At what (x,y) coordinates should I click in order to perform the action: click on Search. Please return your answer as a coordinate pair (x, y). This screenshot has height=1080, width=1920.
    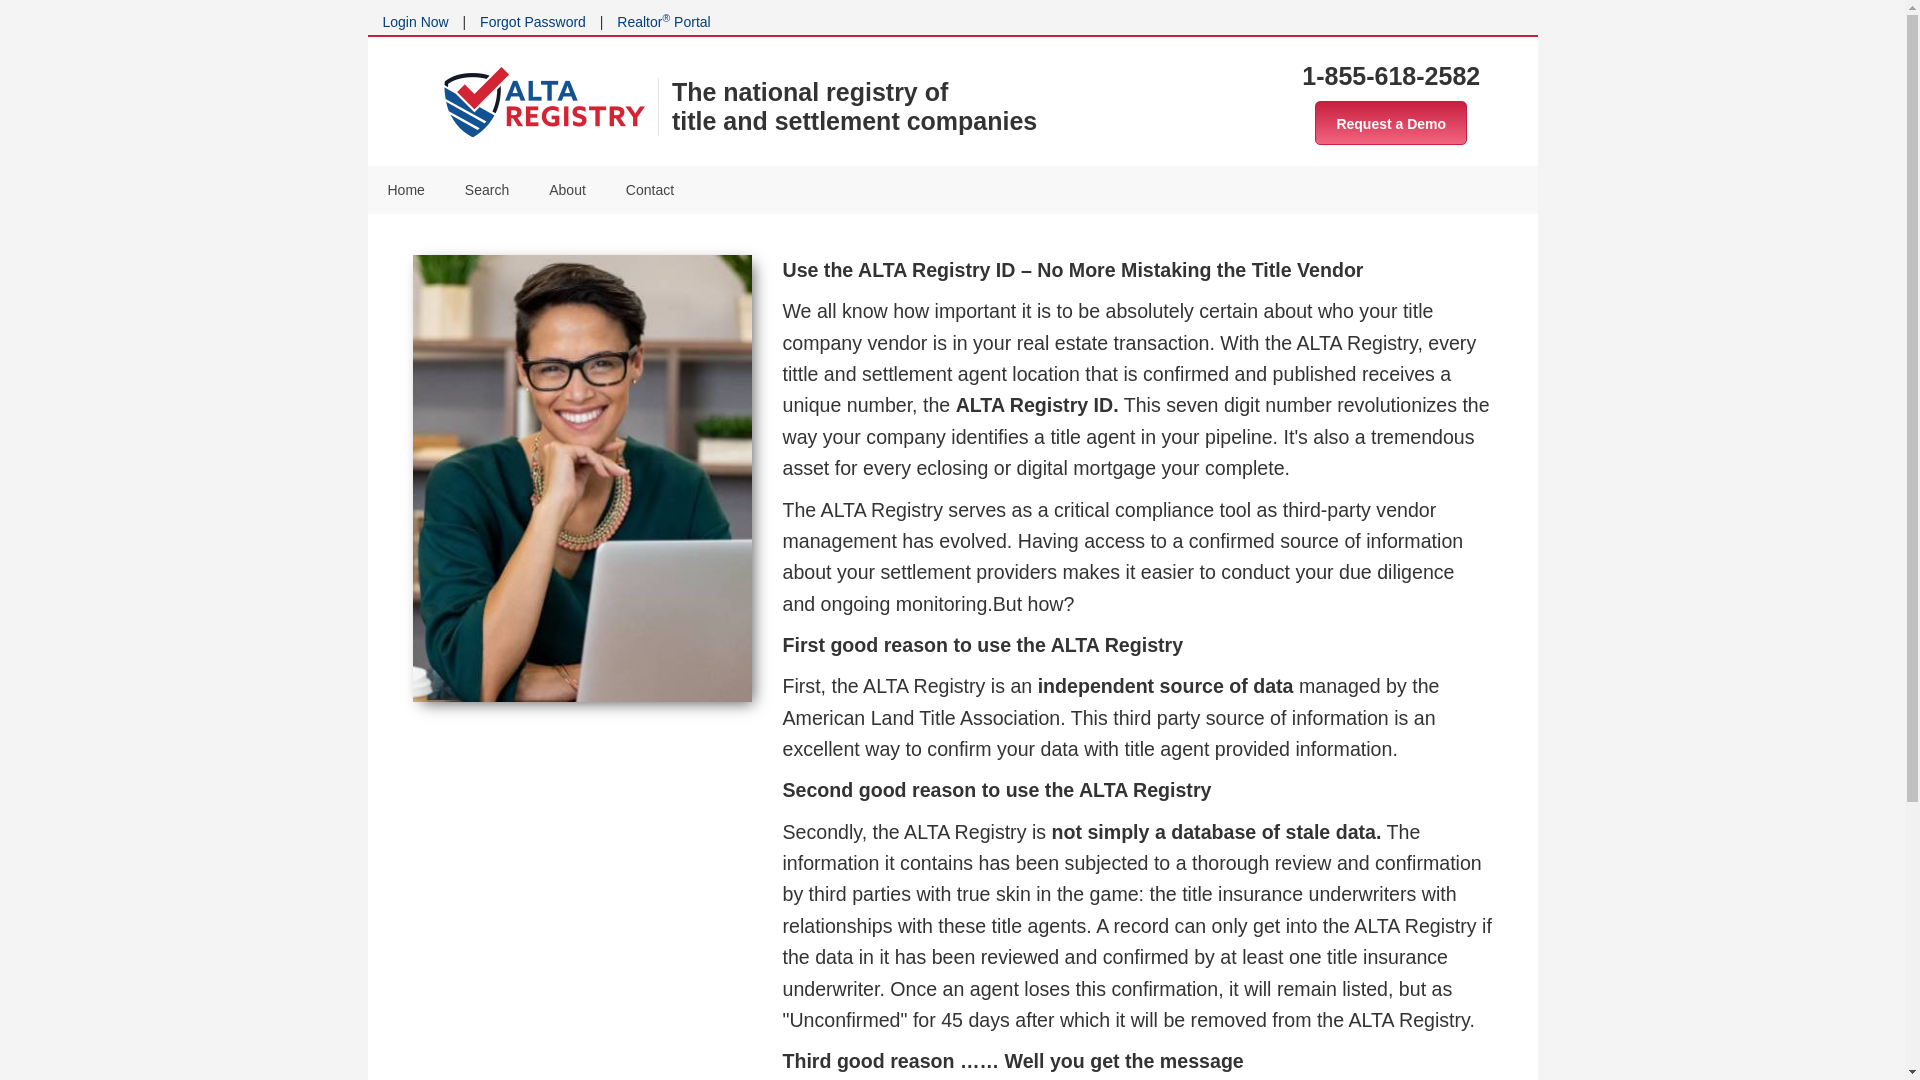
    Looking at the image, I should click on (487, 190).